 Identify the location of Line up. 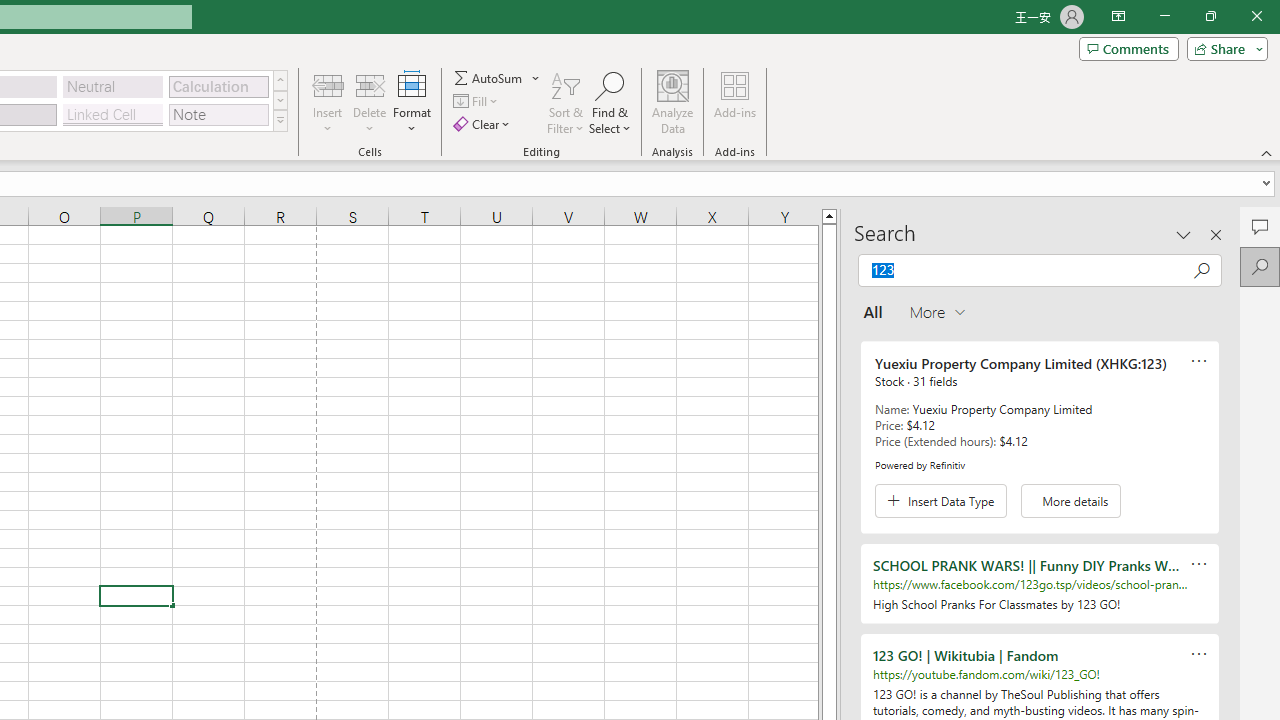
(829, 215).